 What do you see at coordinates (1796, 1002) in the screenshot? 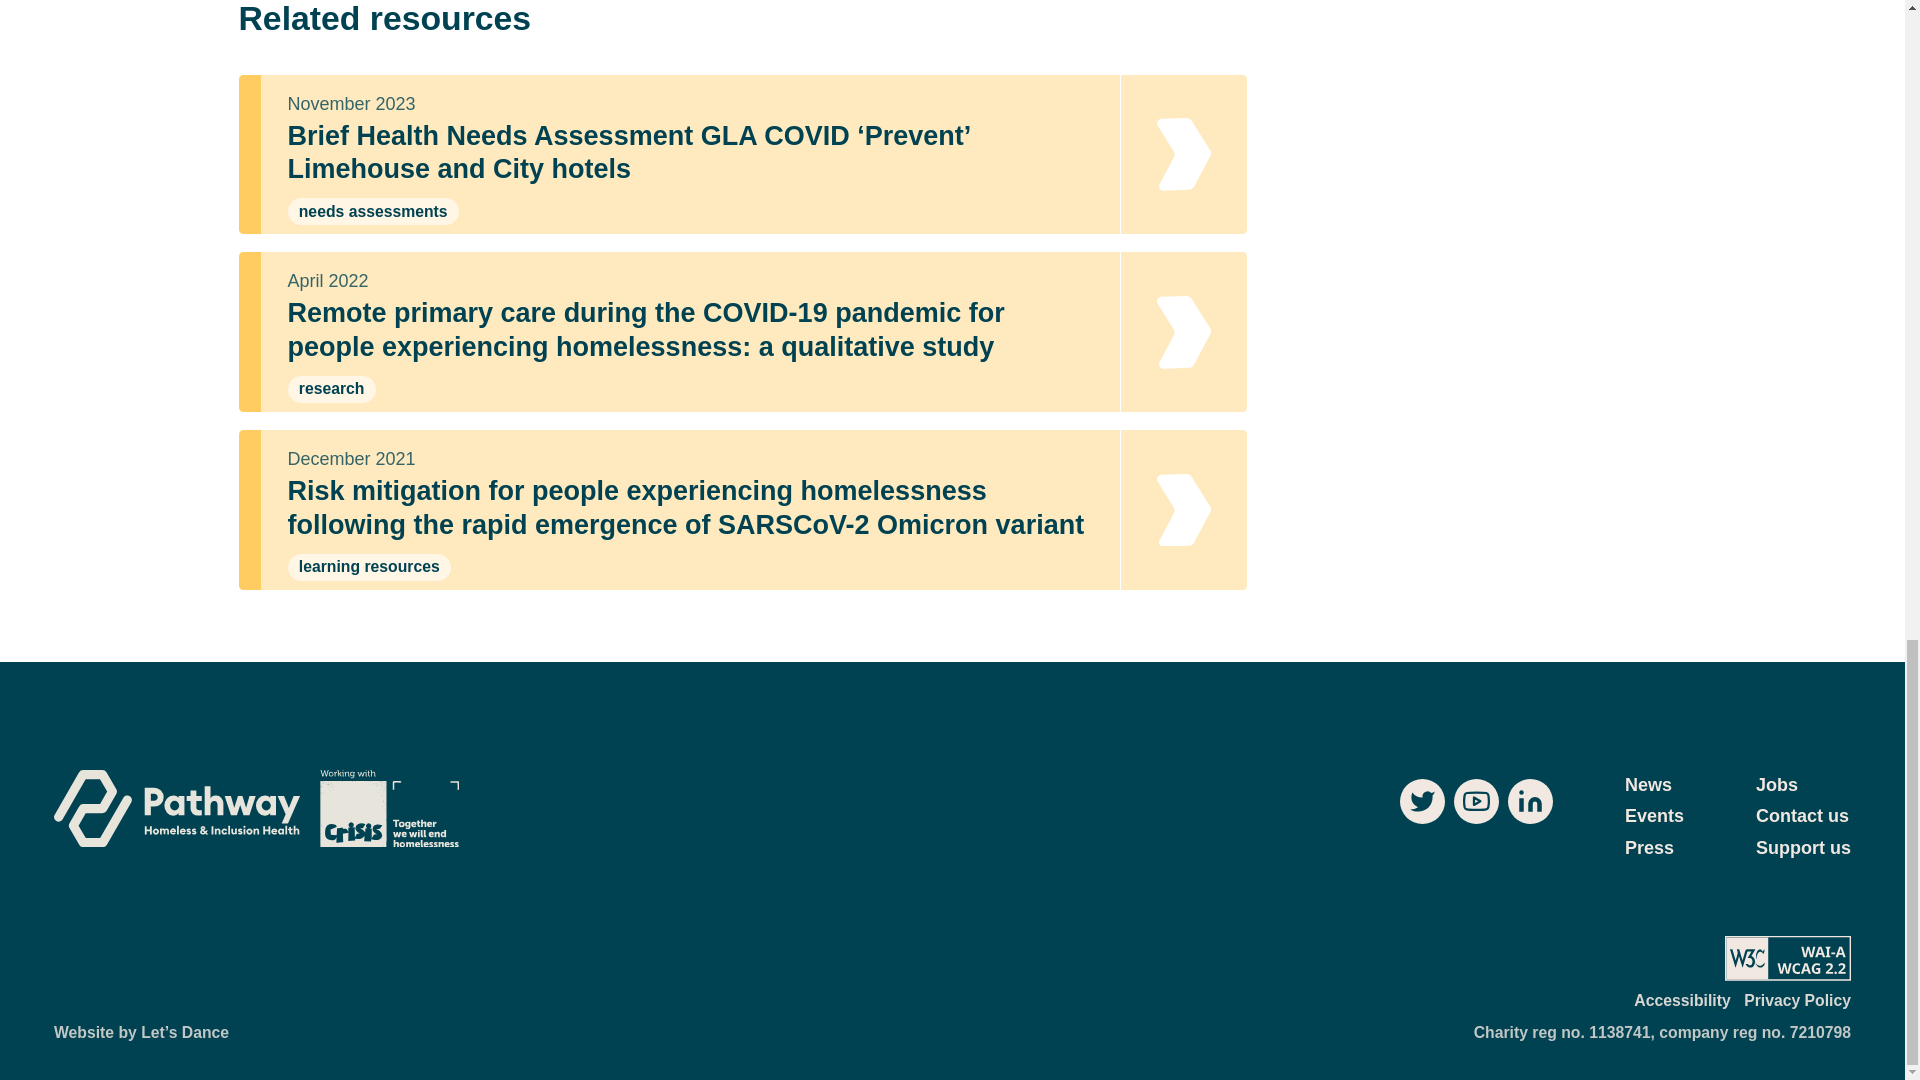
I see `Privacy Policy` at bounding box center [1796, 1002].